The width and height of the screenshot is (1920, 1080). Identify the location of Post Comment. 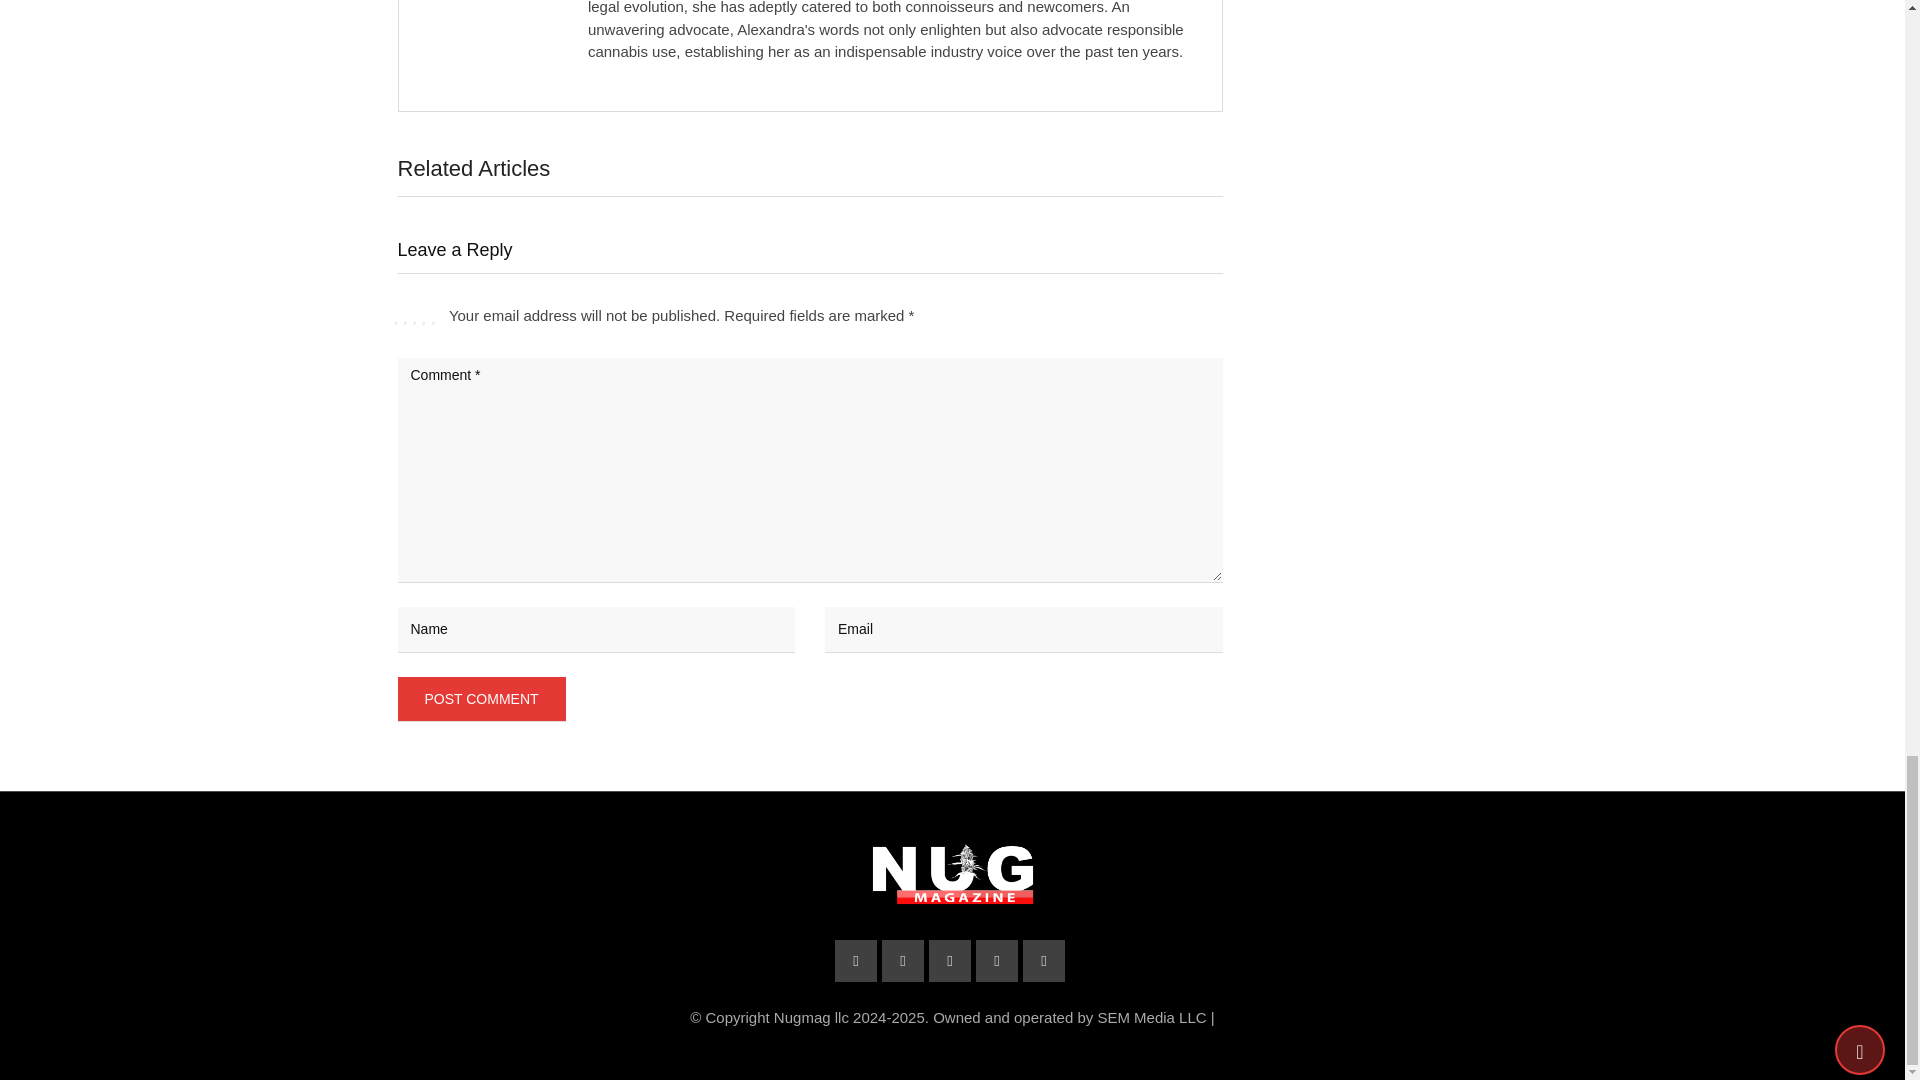
(482, 699).